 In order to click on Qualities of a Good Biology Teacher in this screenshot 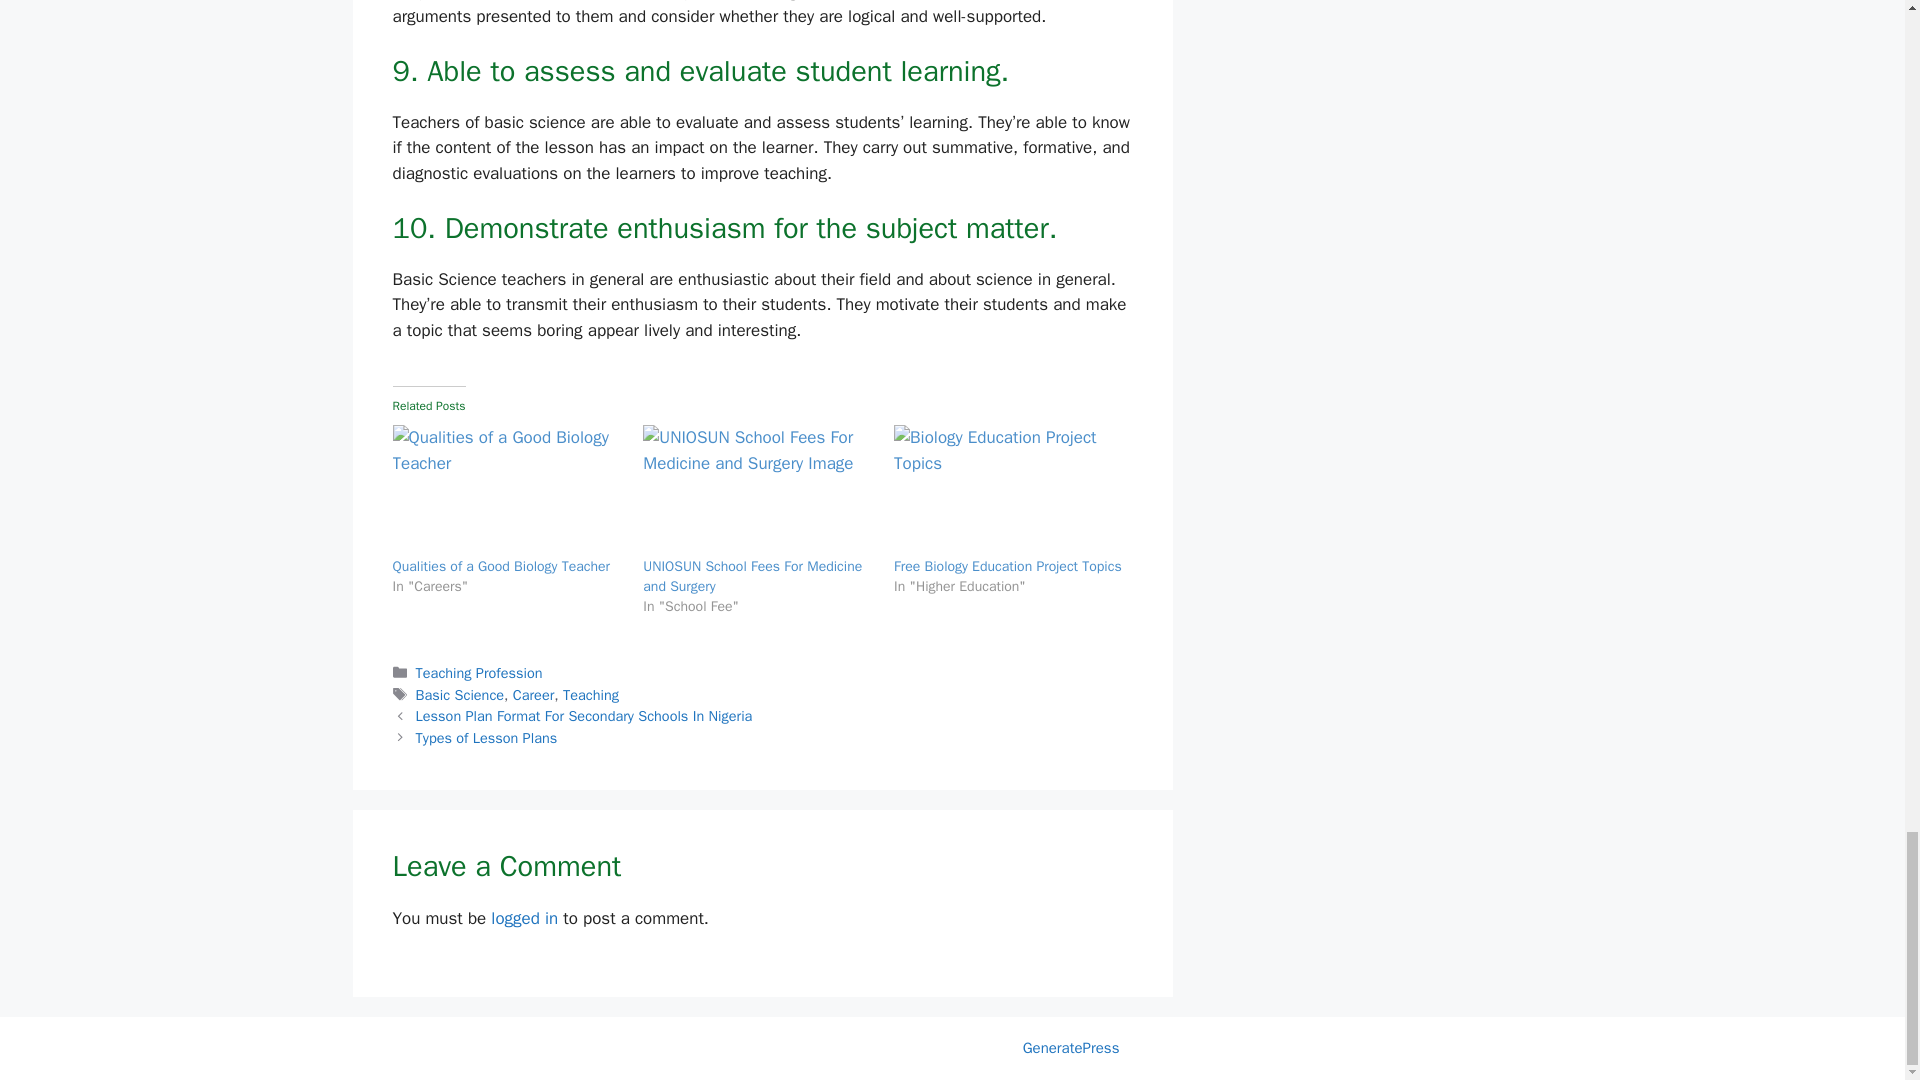, I will do `click(500, 566)`.